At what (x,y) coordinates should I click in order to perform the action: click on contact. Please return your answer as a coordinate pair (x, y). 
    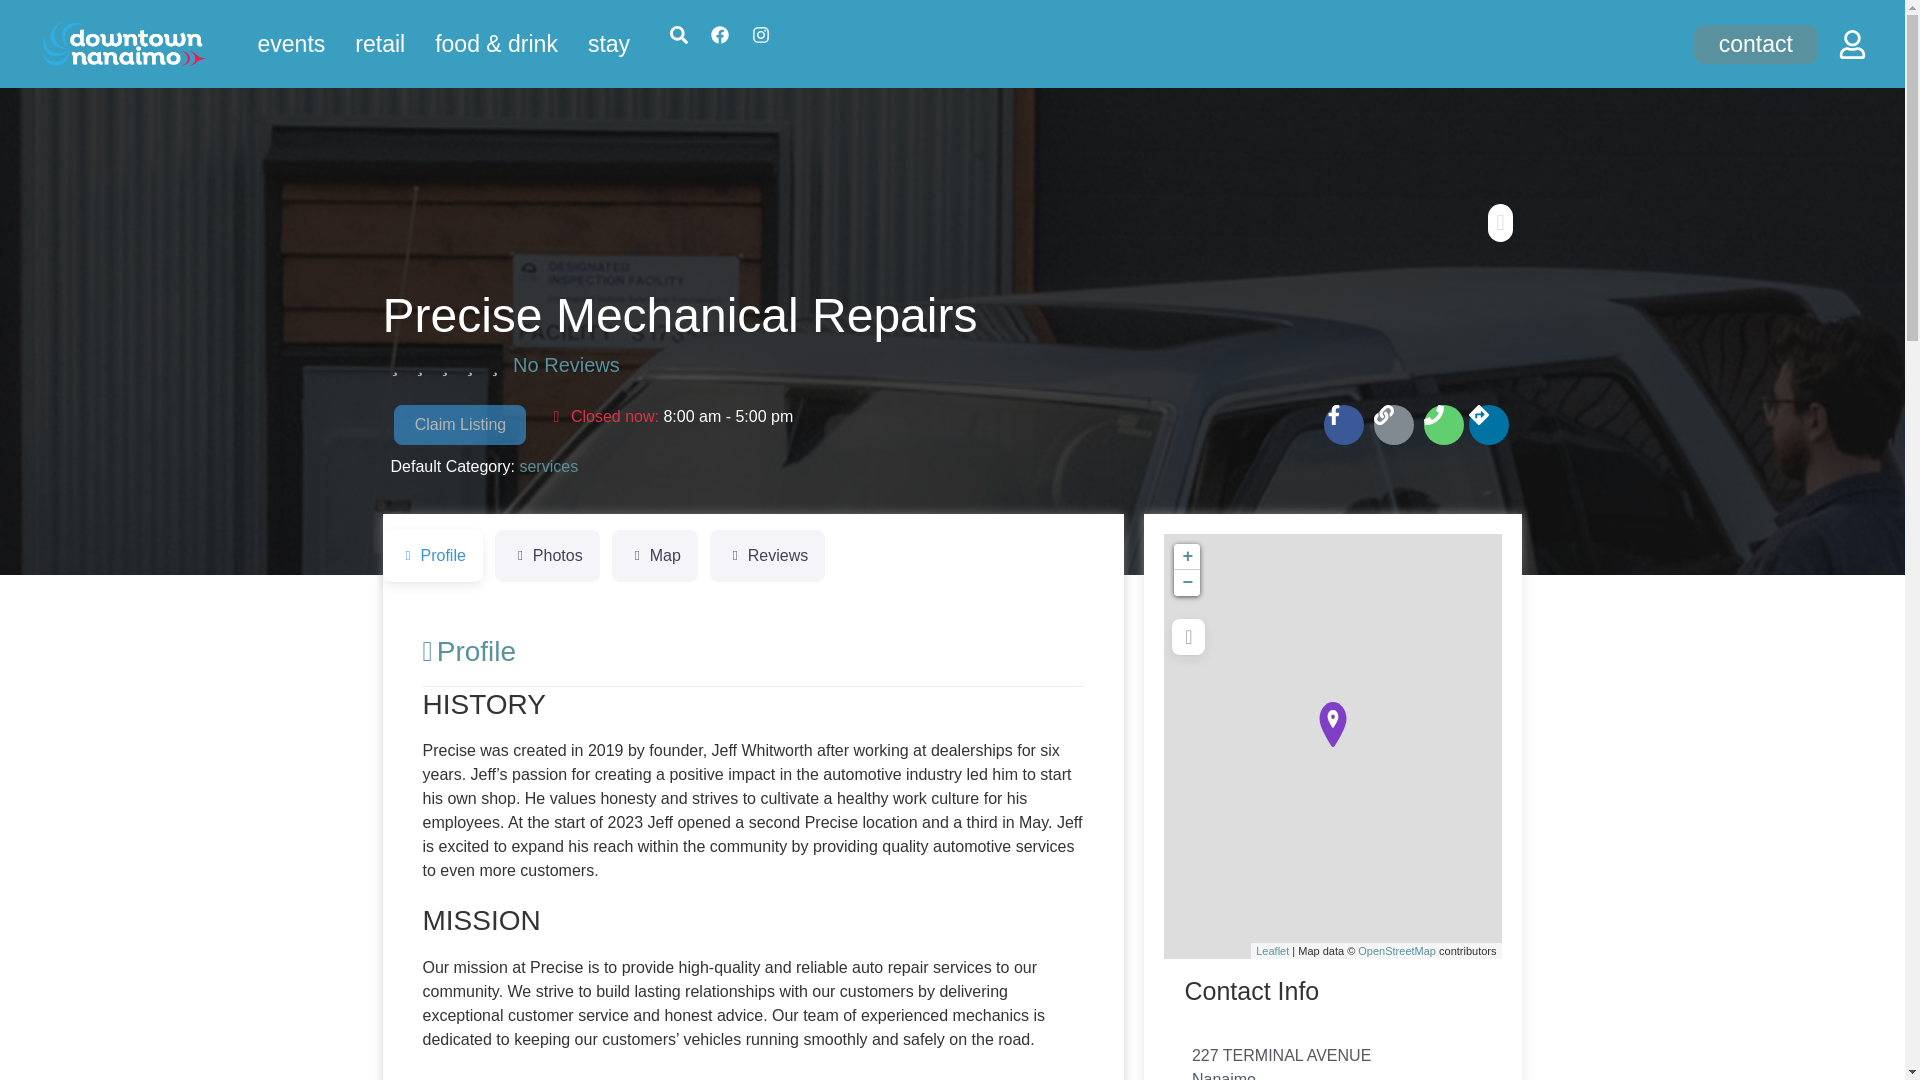
    Looking at the image, I should click on (1756, 22).